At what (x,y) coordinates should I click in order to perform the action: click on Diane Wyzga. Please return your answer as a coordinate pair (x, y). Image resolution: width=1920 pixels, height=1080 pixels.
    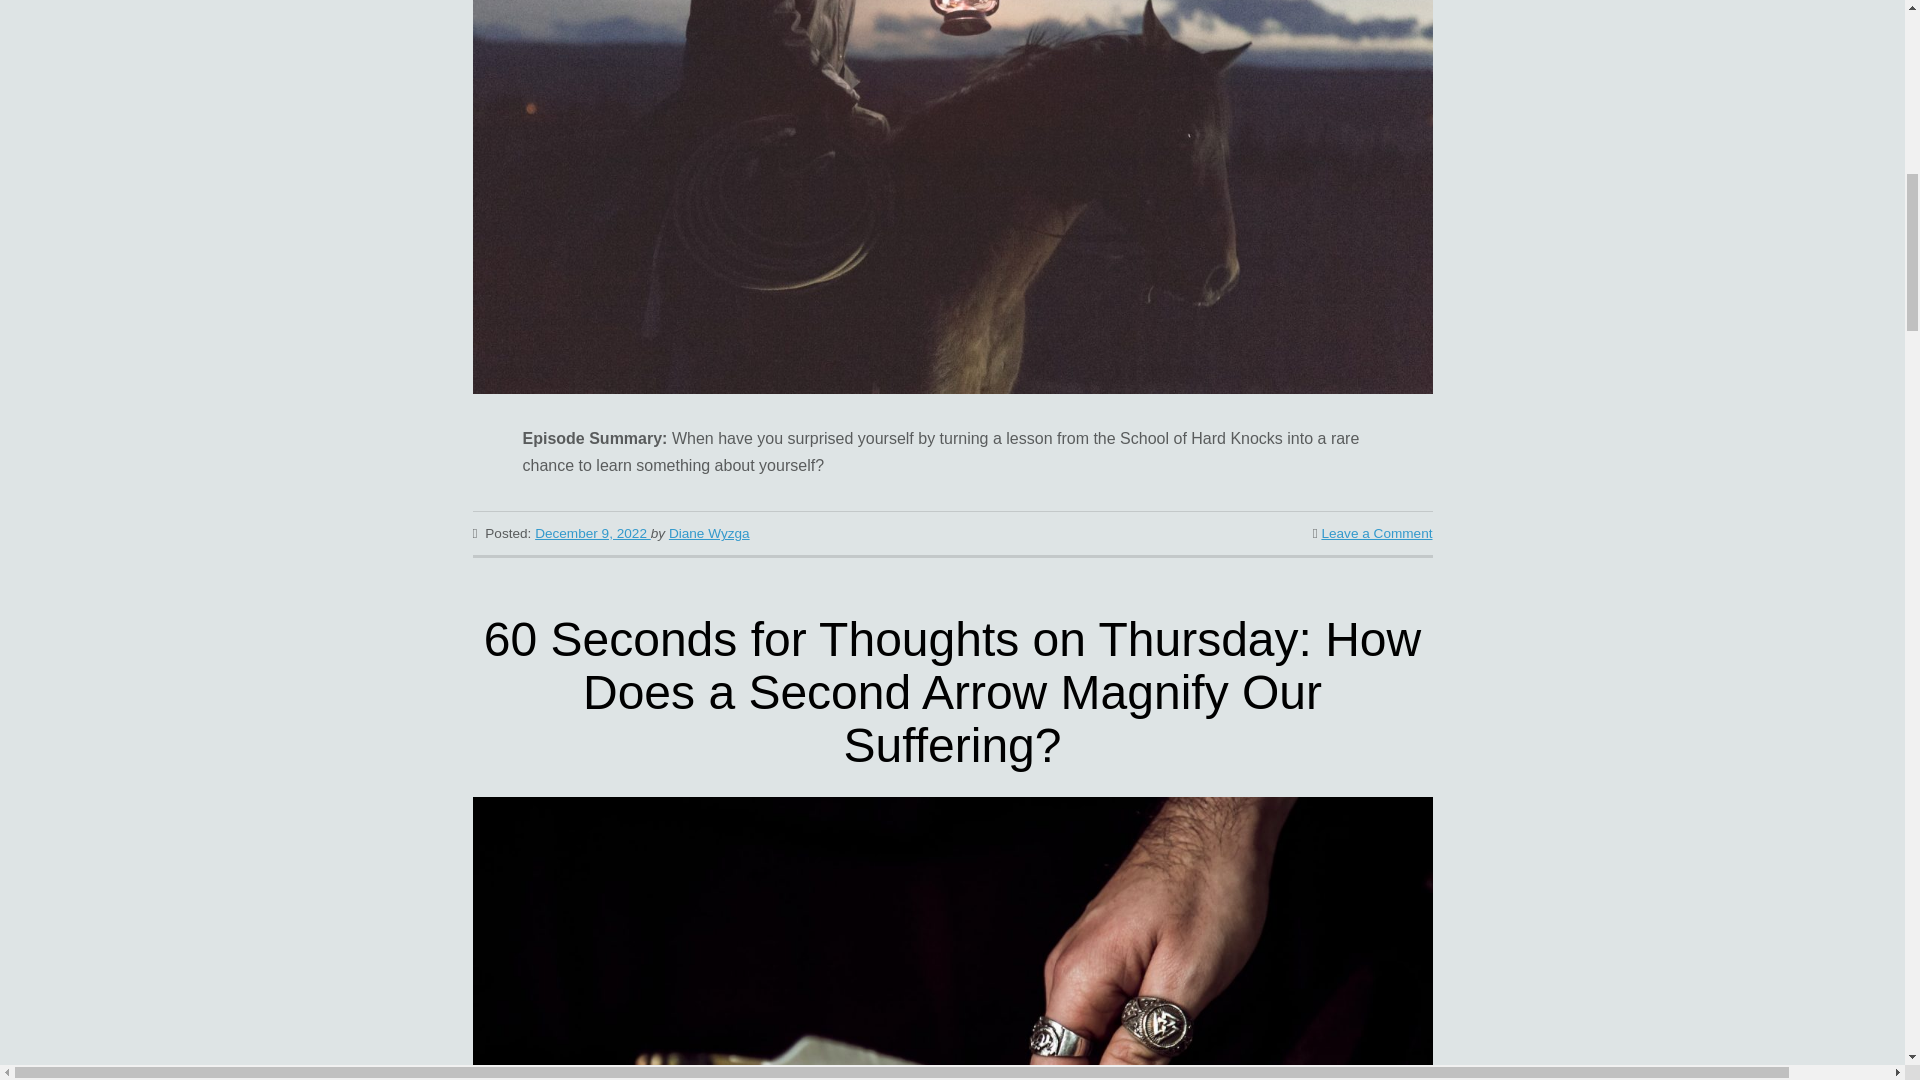
    Looking at the image, I should click on (709, 533).